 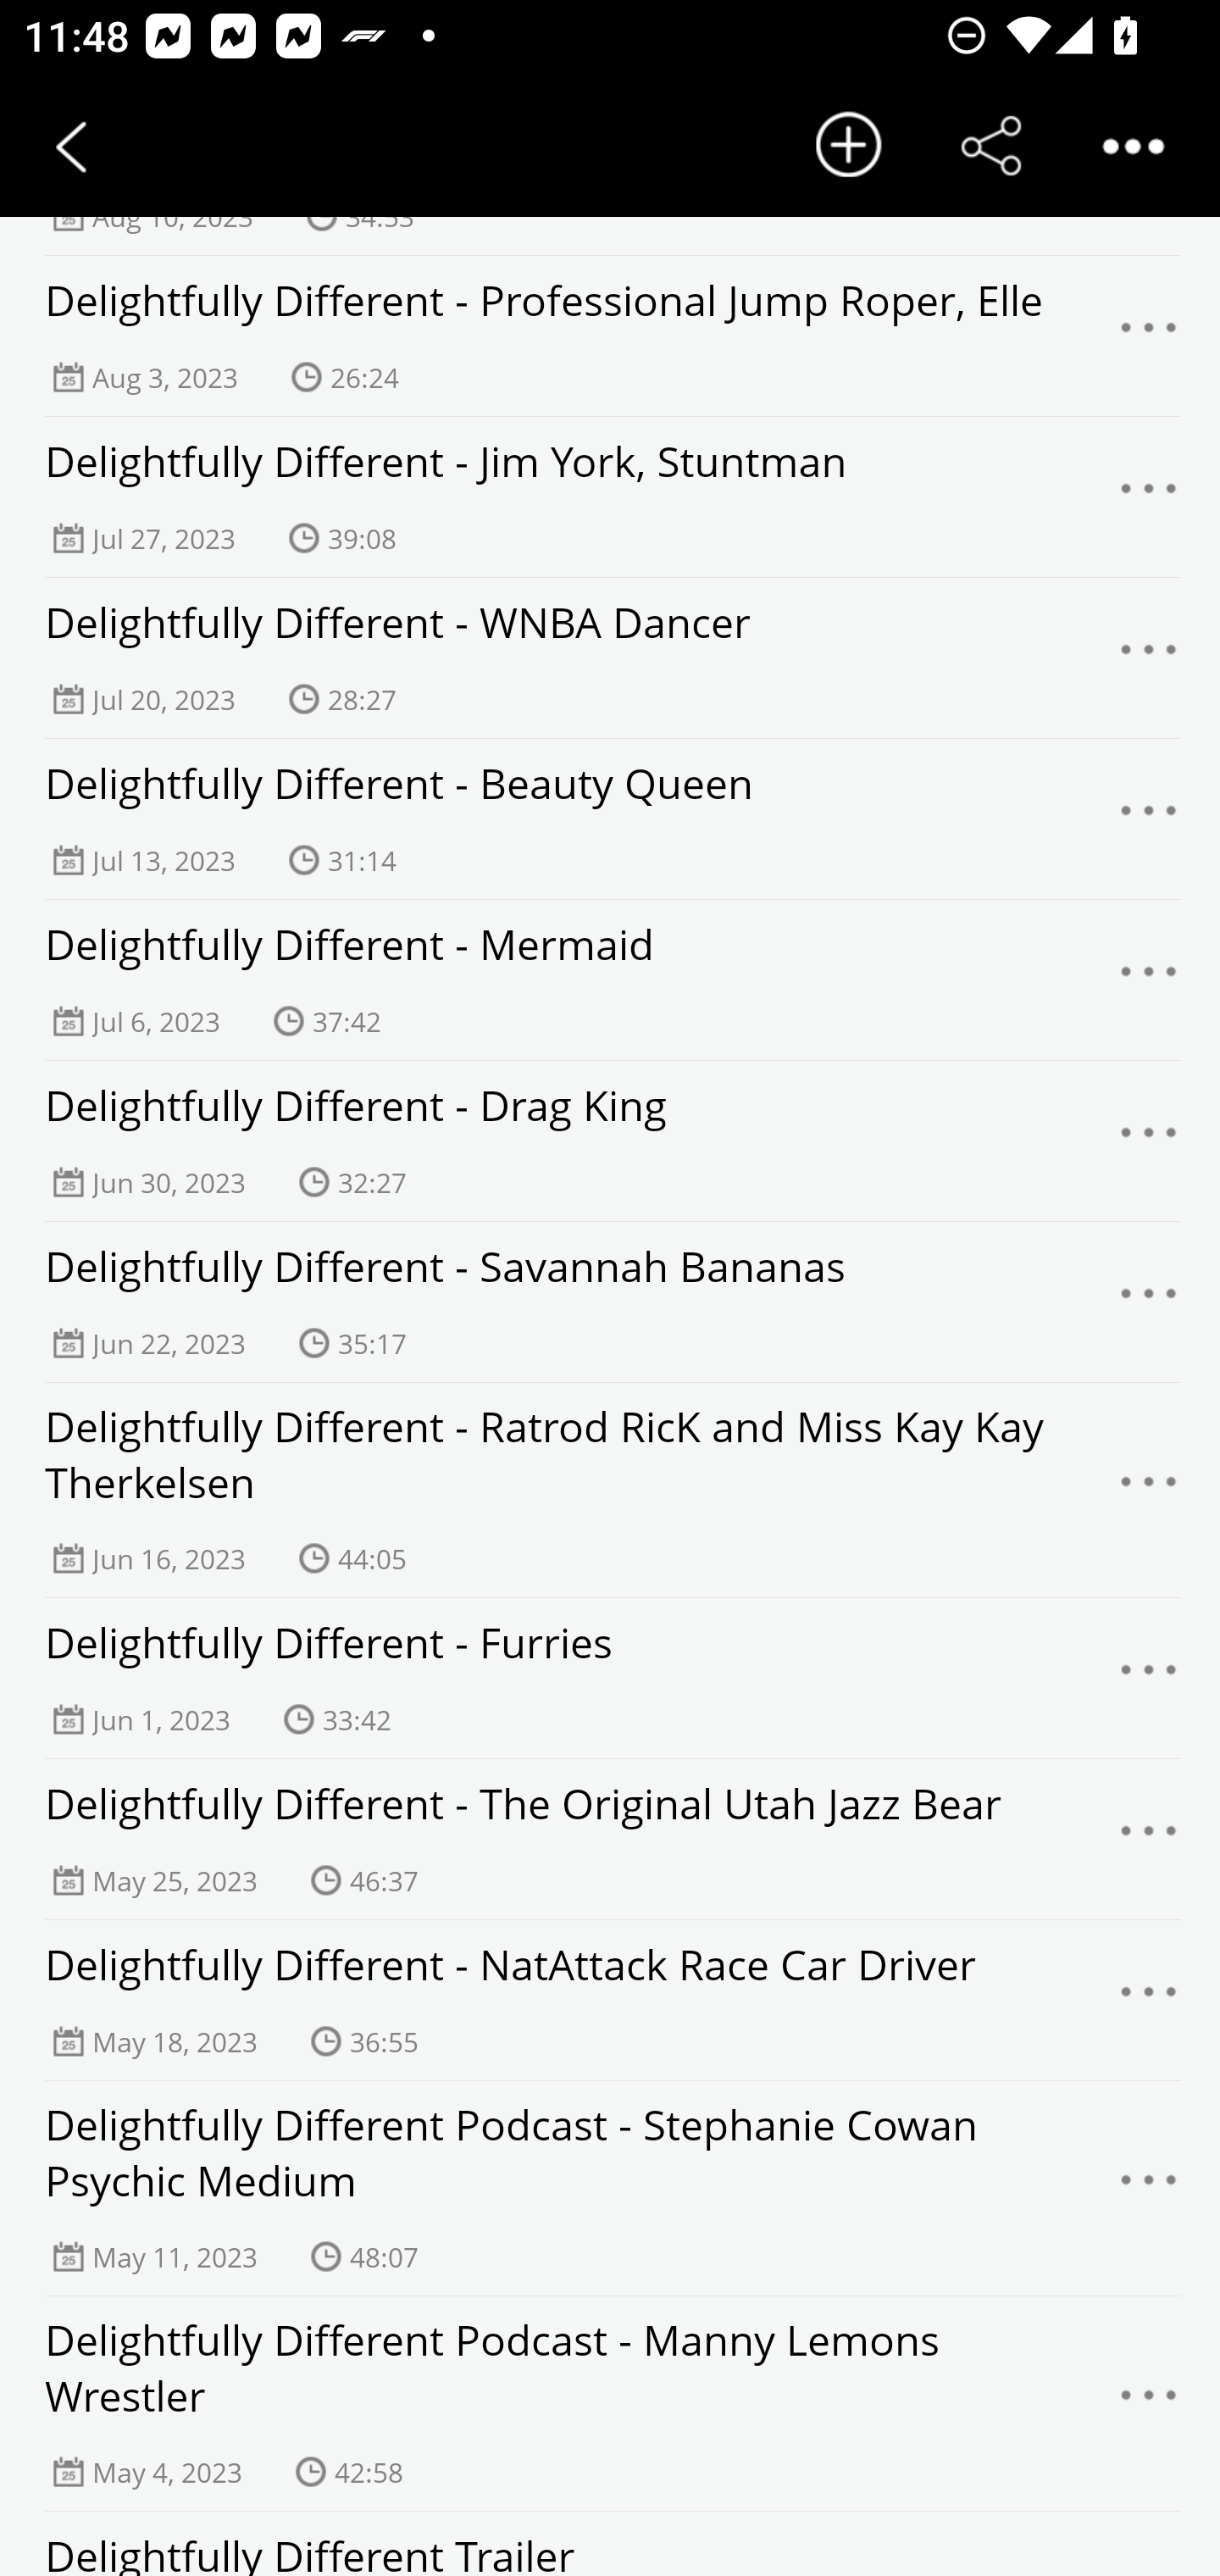 I want to click on Menu, so click(x=1149, y=497).